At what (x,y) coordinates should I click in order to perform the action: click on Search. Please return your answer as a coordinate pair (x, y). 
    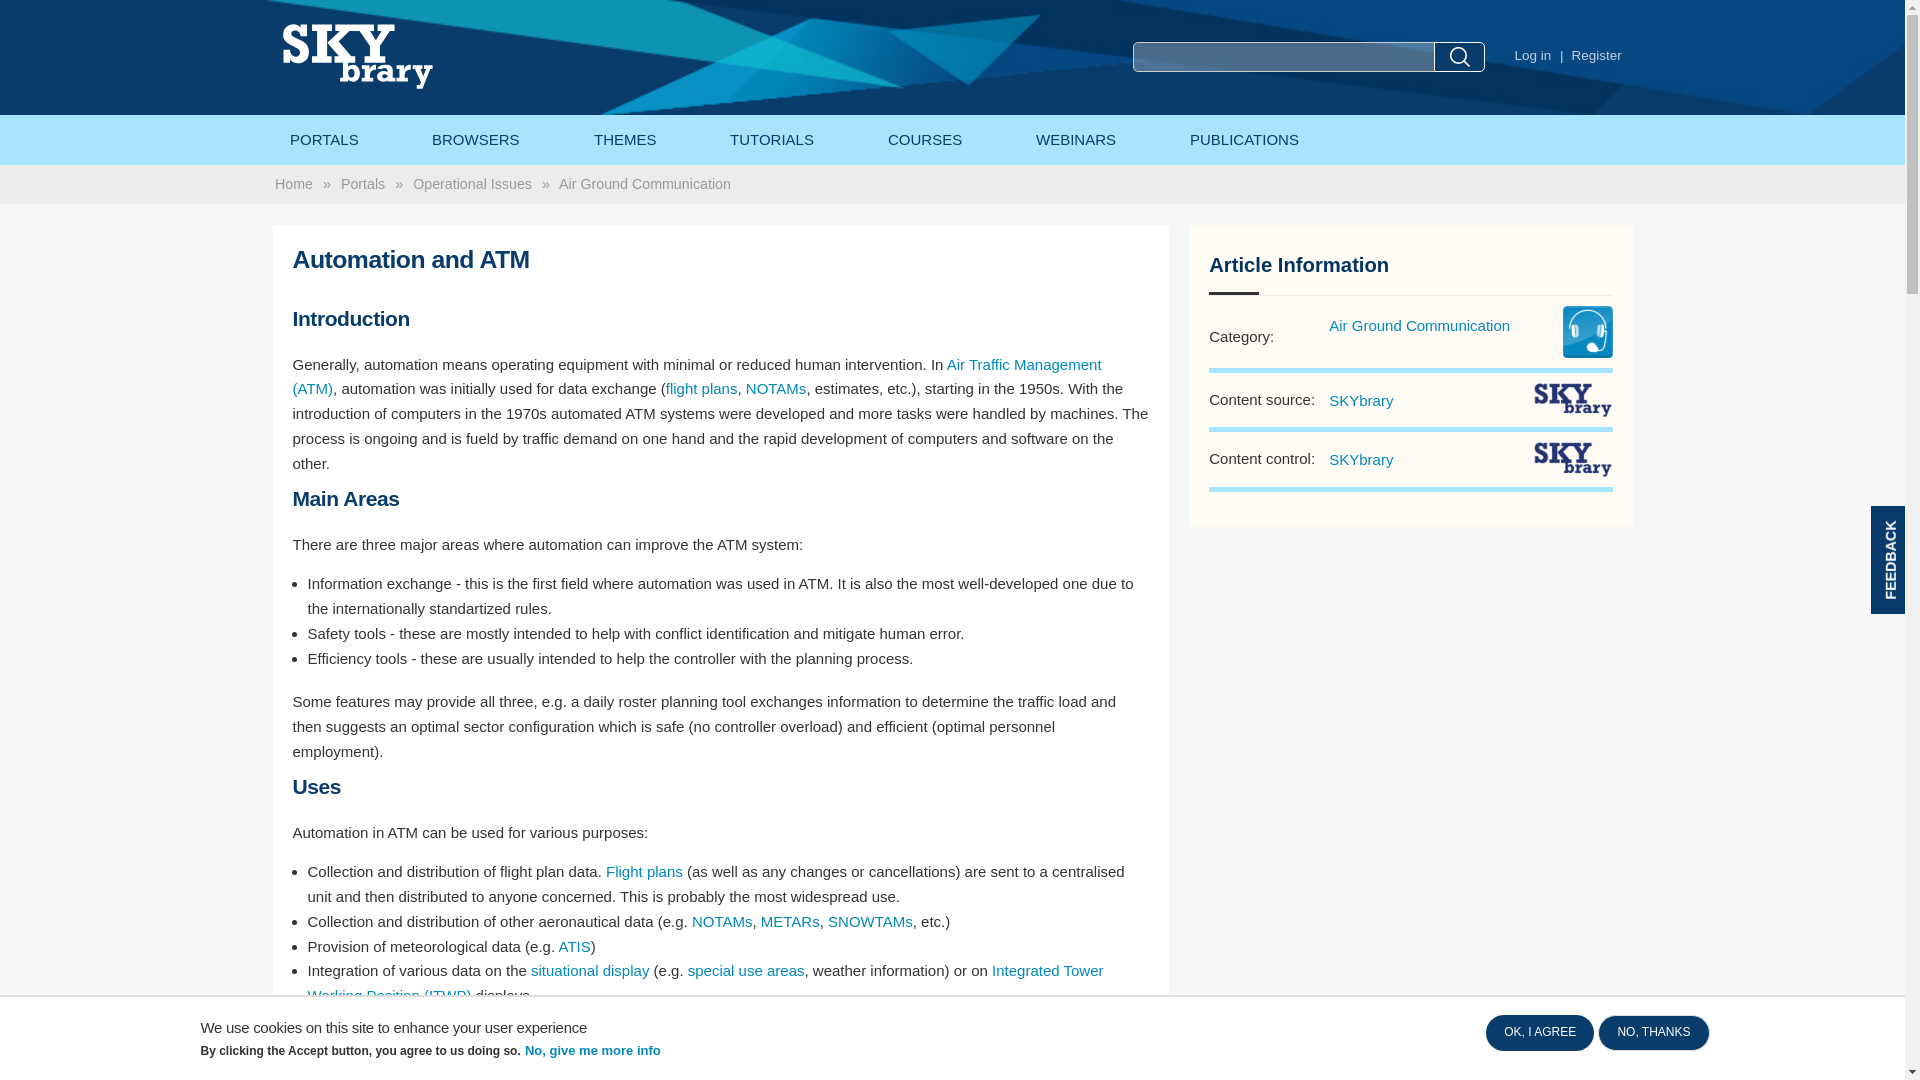
    Looking at the image, I should click on (1459, 57).